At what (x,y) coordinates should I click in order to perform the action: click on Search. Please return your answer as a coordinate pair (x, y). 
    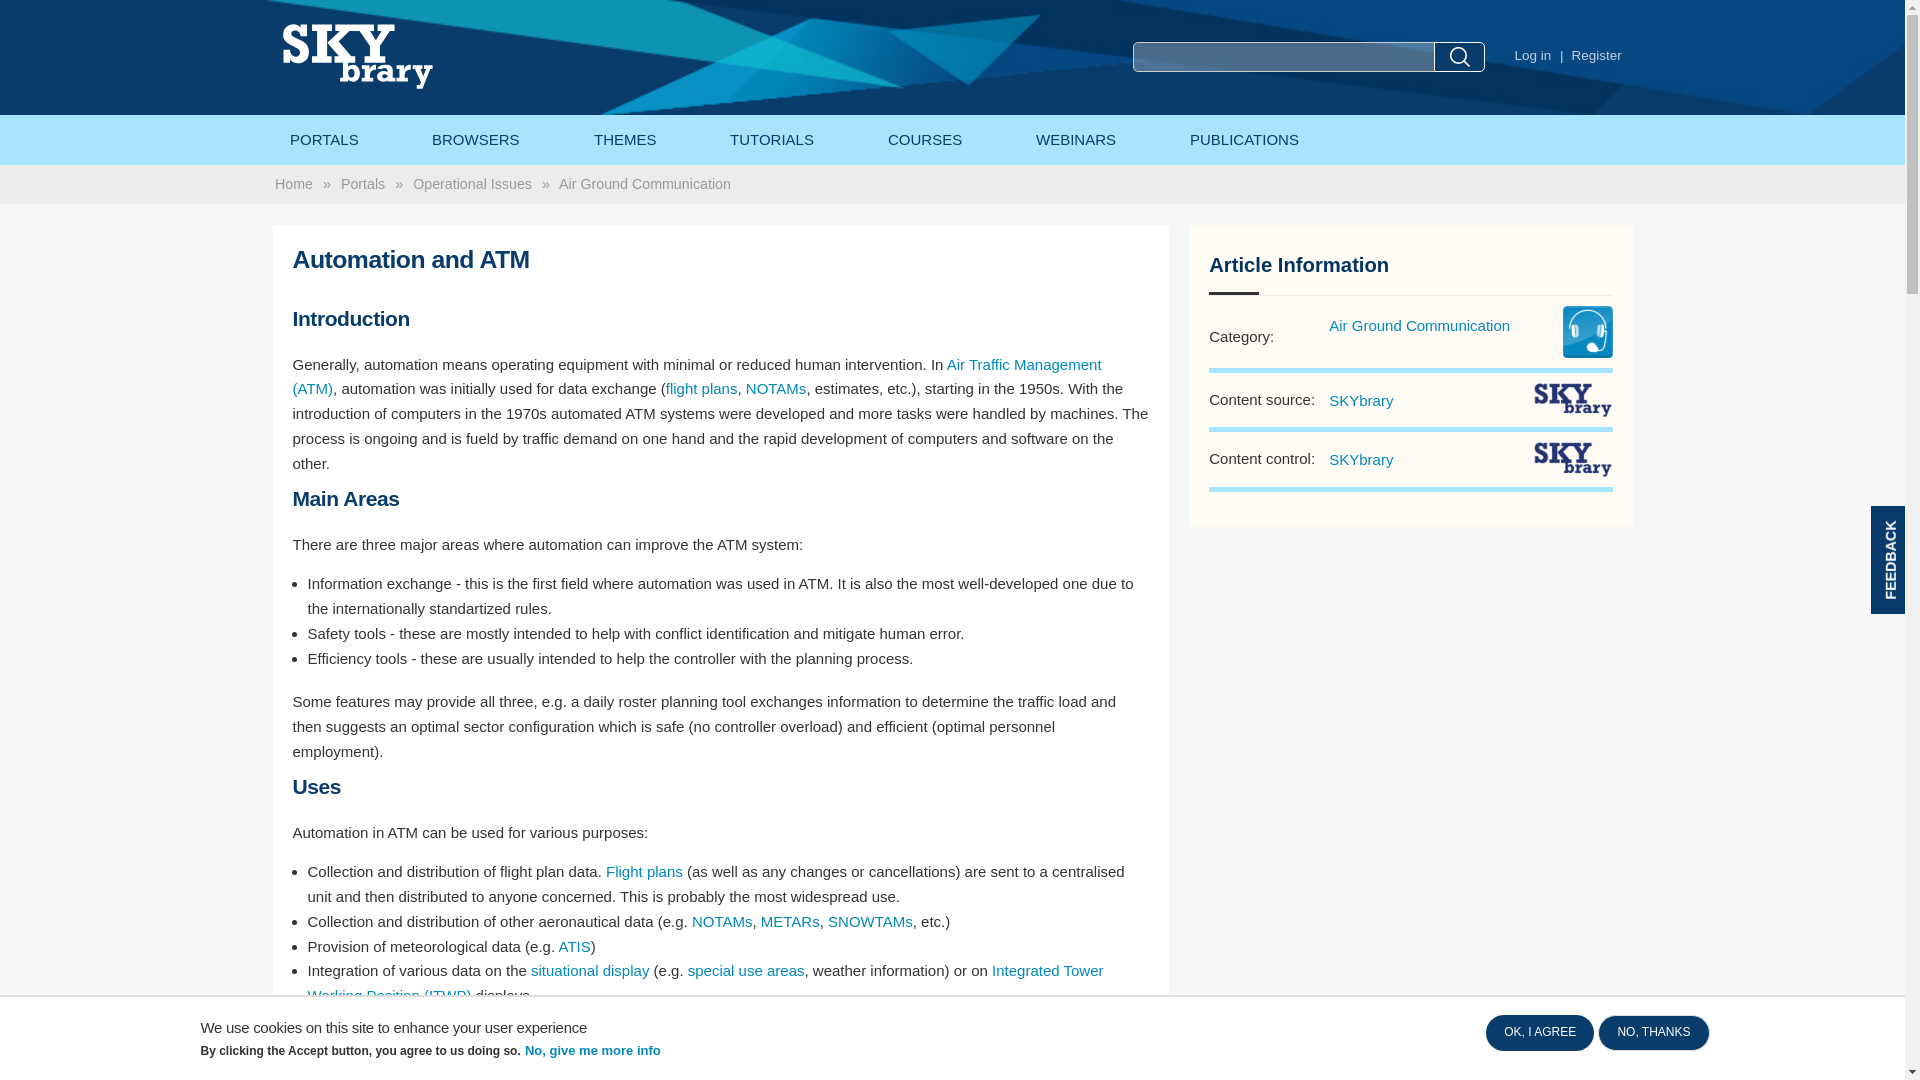
    Looking at the image, I should click on (1459, 57).